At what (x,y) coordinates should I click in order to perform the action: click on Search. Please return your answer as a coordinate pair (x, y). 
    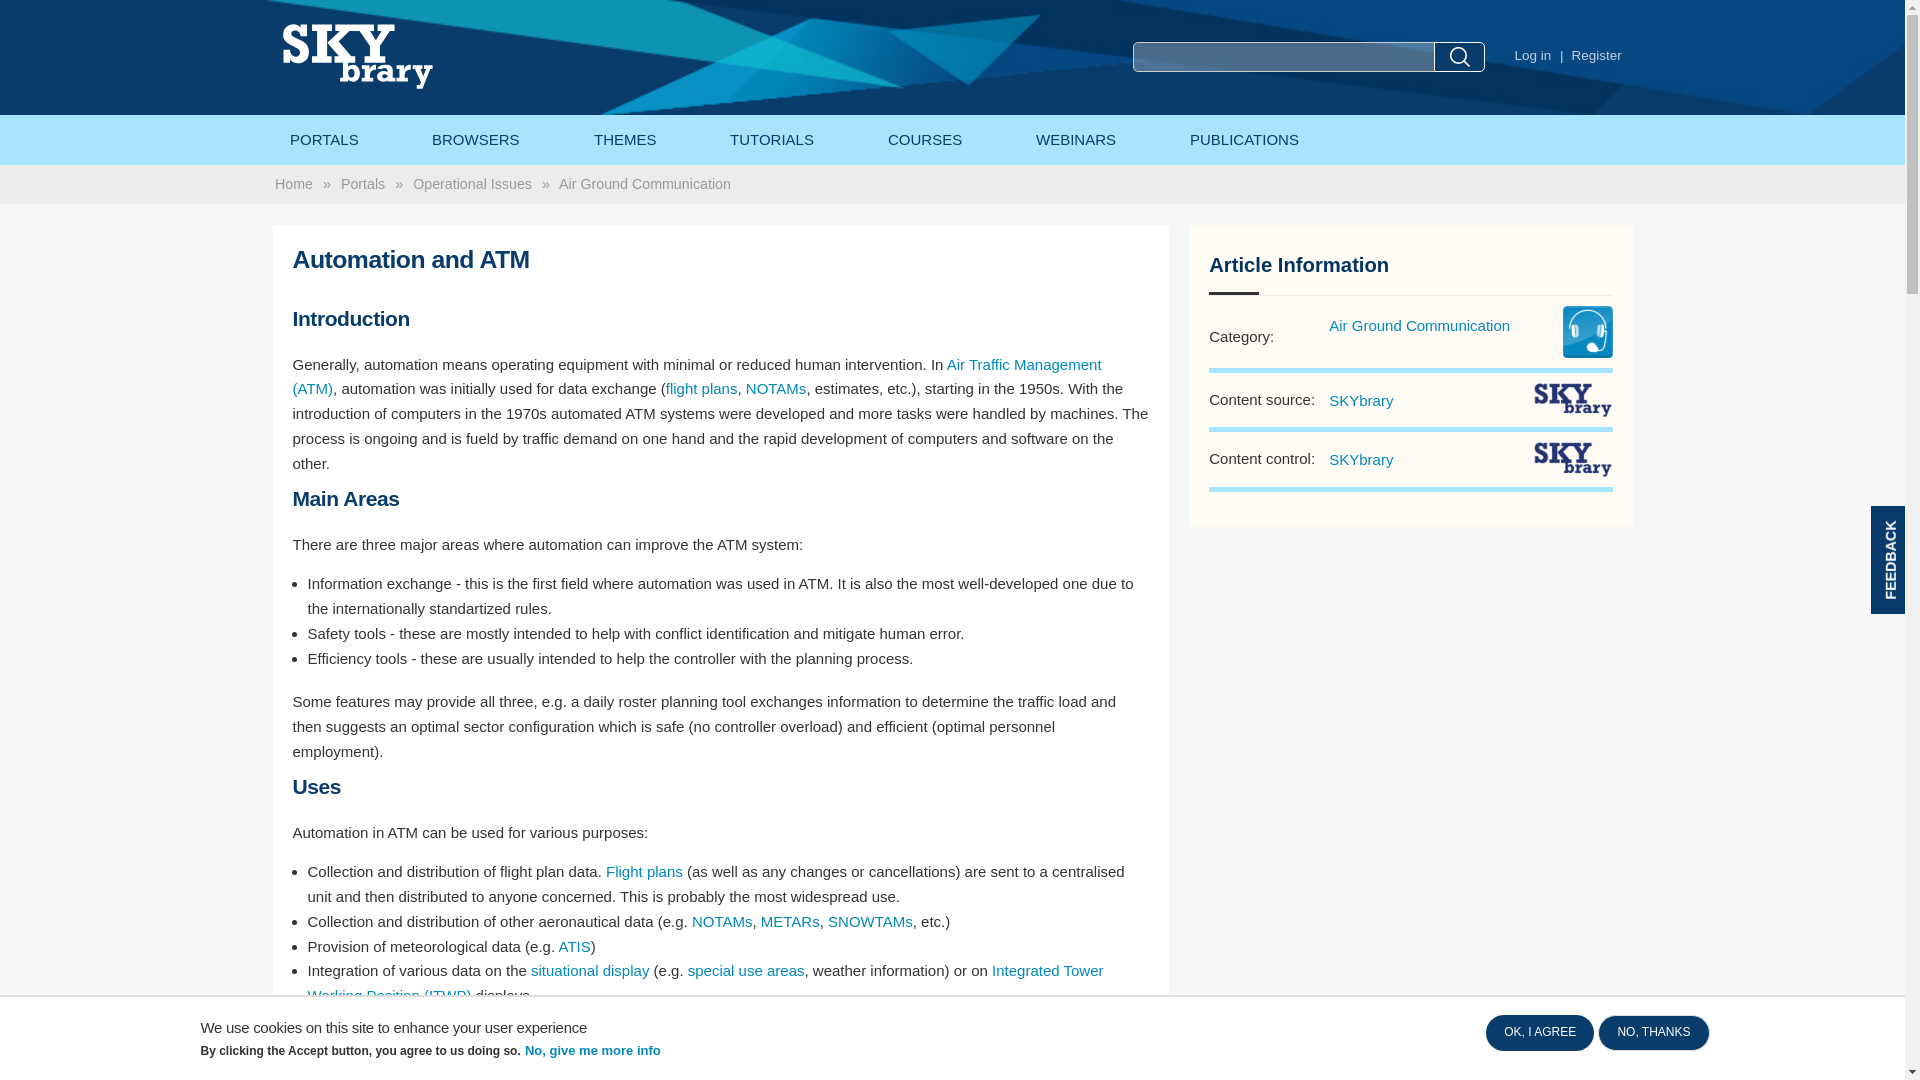
    Looking at the image, I should click on (1459, 57).